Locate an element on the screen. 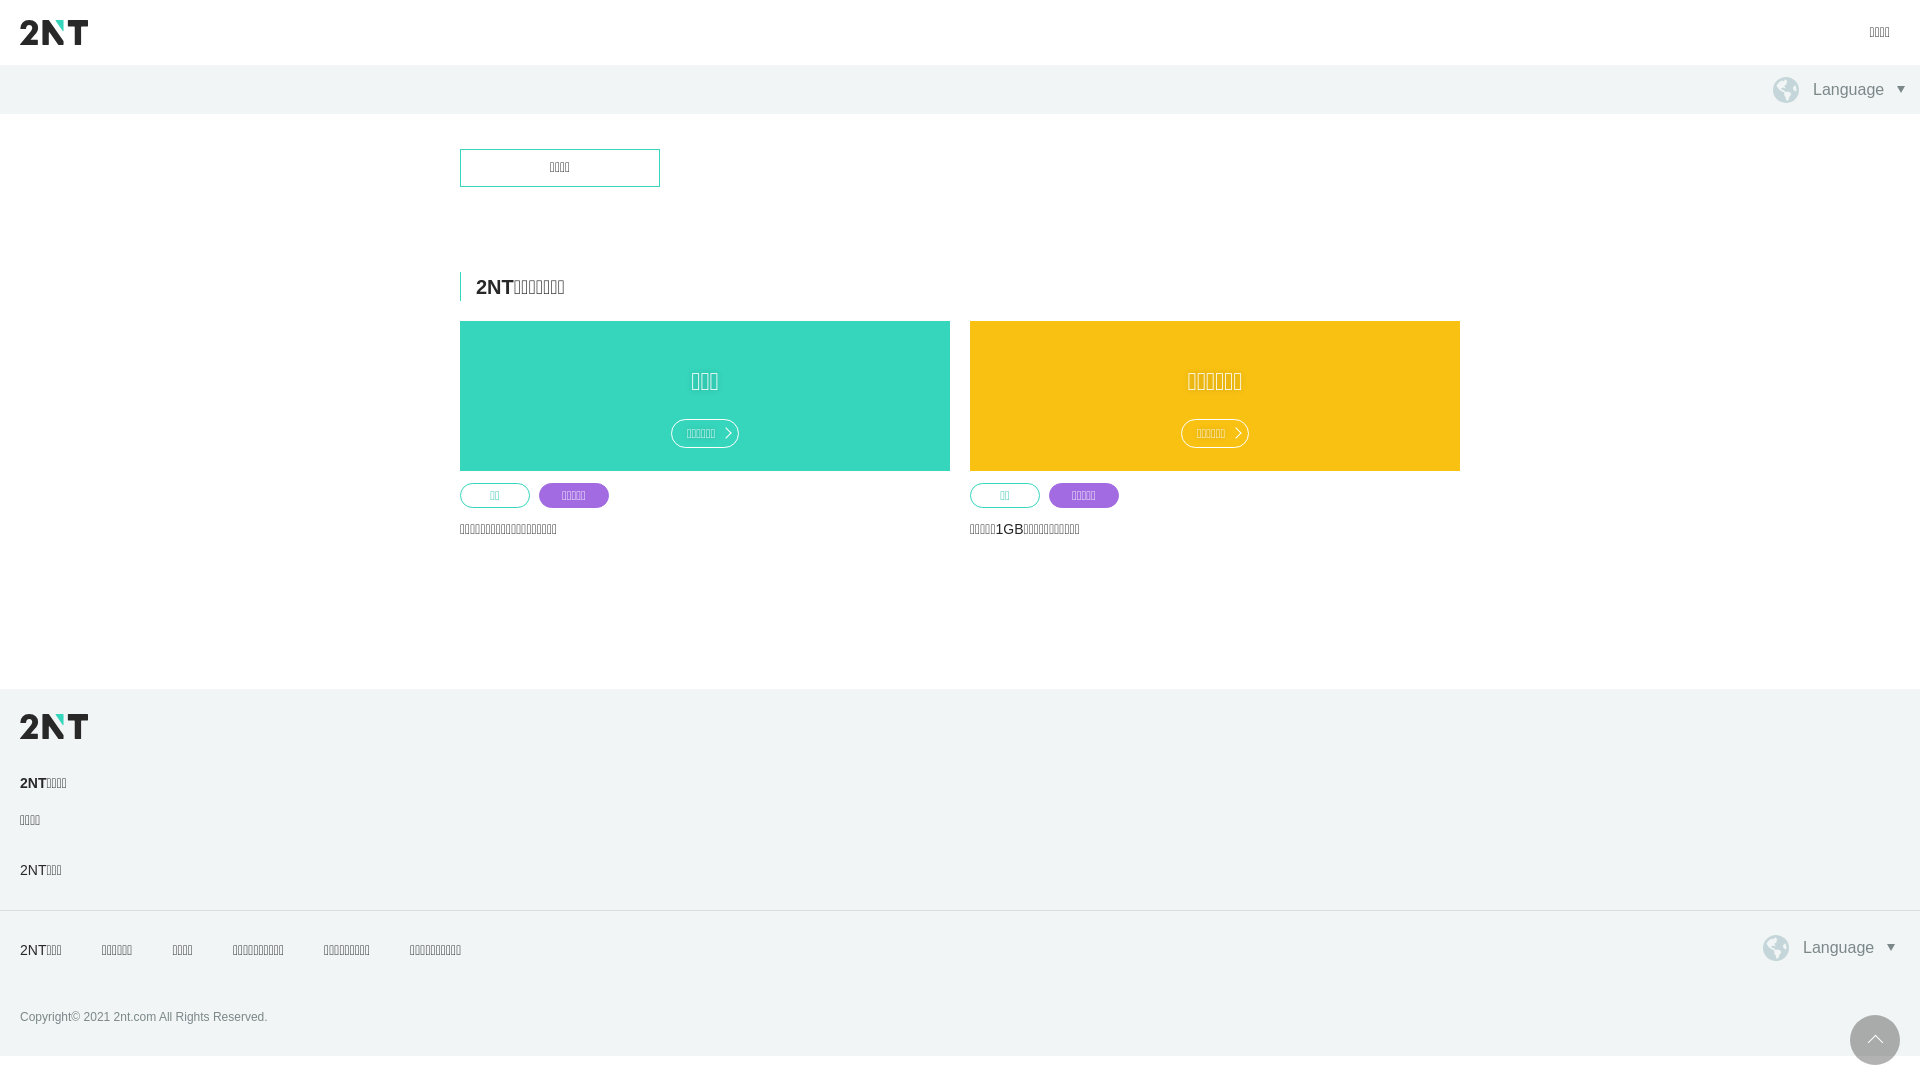  2NT is located at coordinates (54, 32).